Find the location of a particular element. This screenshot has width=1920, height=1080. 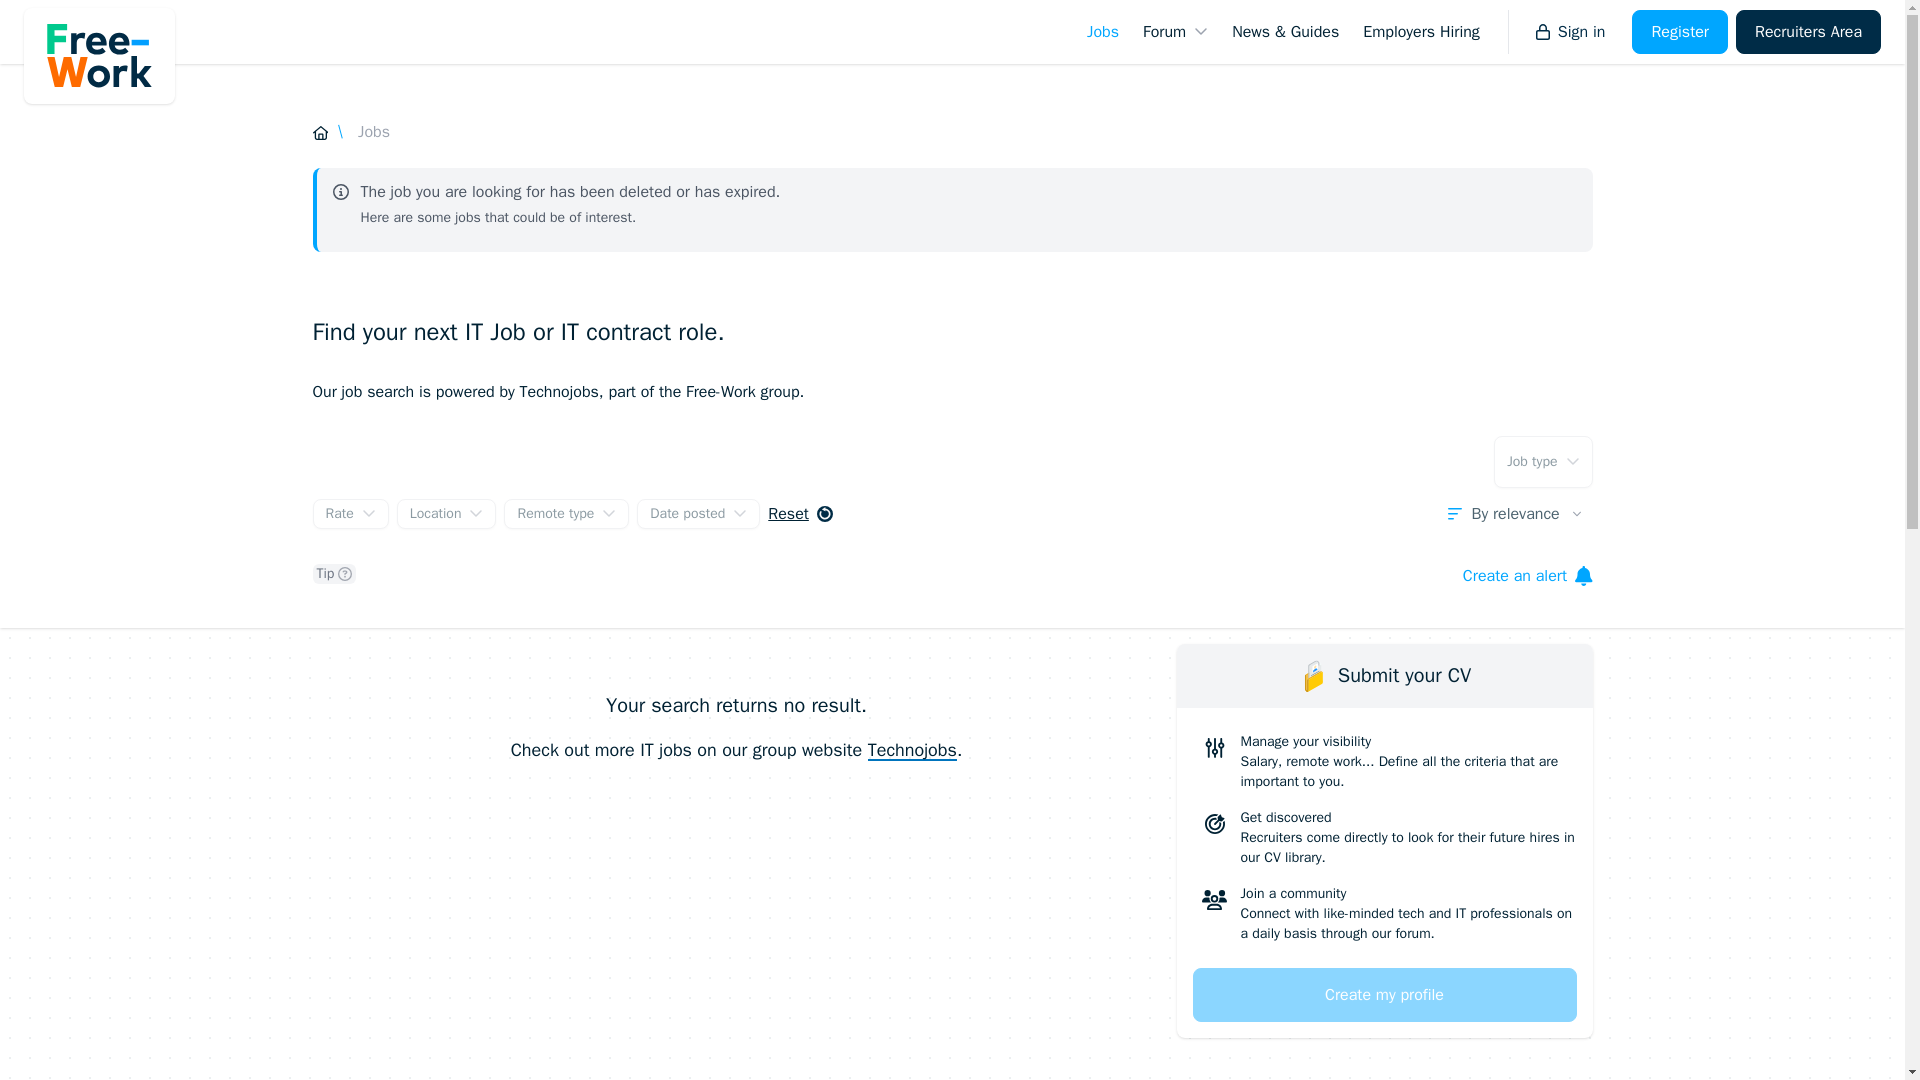

Create my profile is located at coordinates (1384, 994).